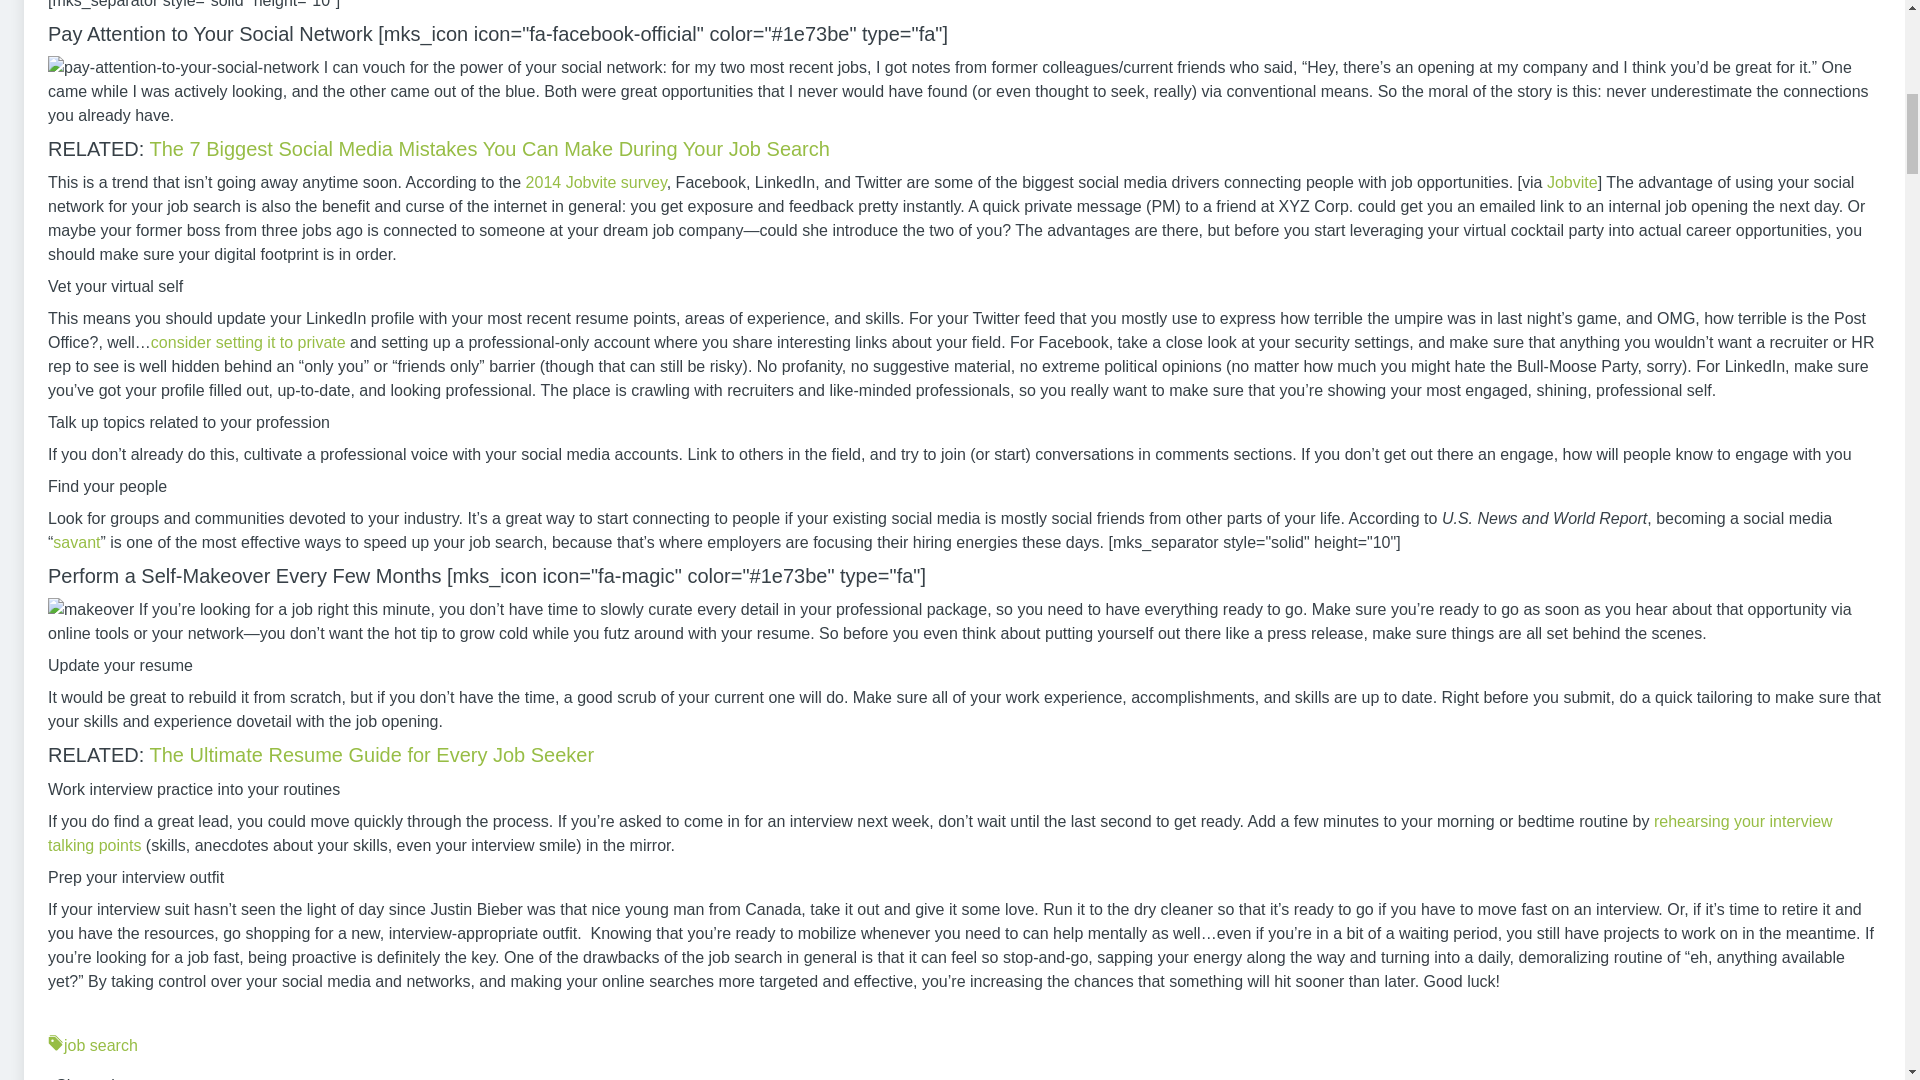  Describe the element at coordinates (248, 342) in the screenshot. I see `consider setting it to private` at that location.